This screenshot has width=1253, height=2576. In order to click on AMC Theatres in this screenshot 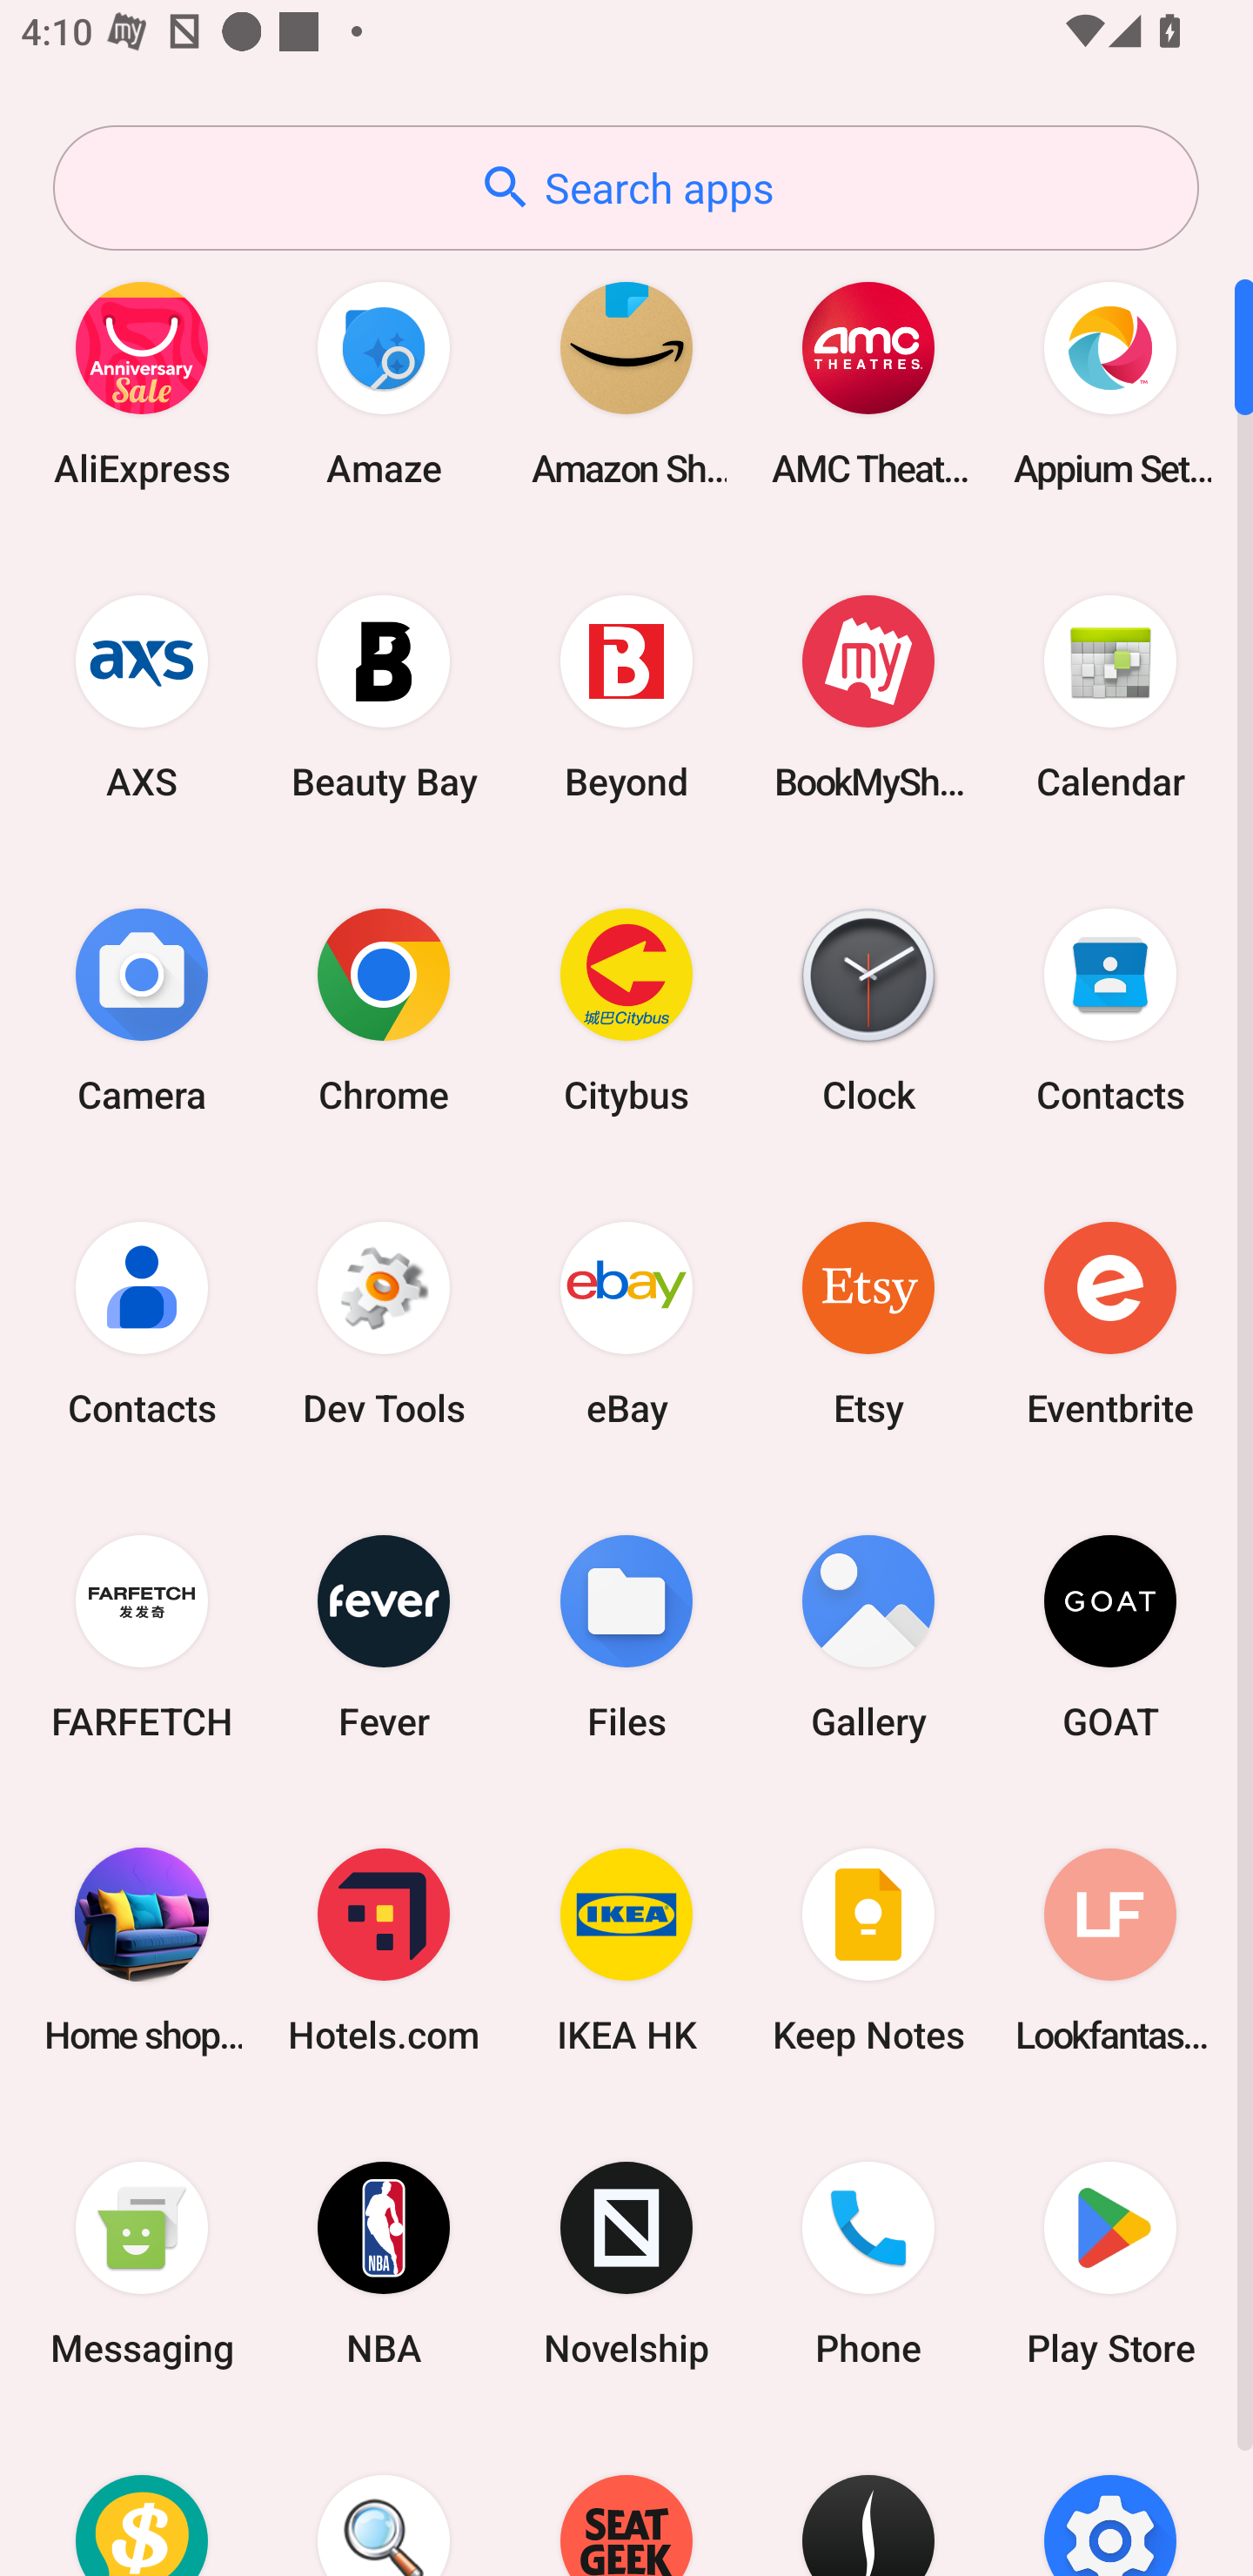, I will do `click(868, 383)`.